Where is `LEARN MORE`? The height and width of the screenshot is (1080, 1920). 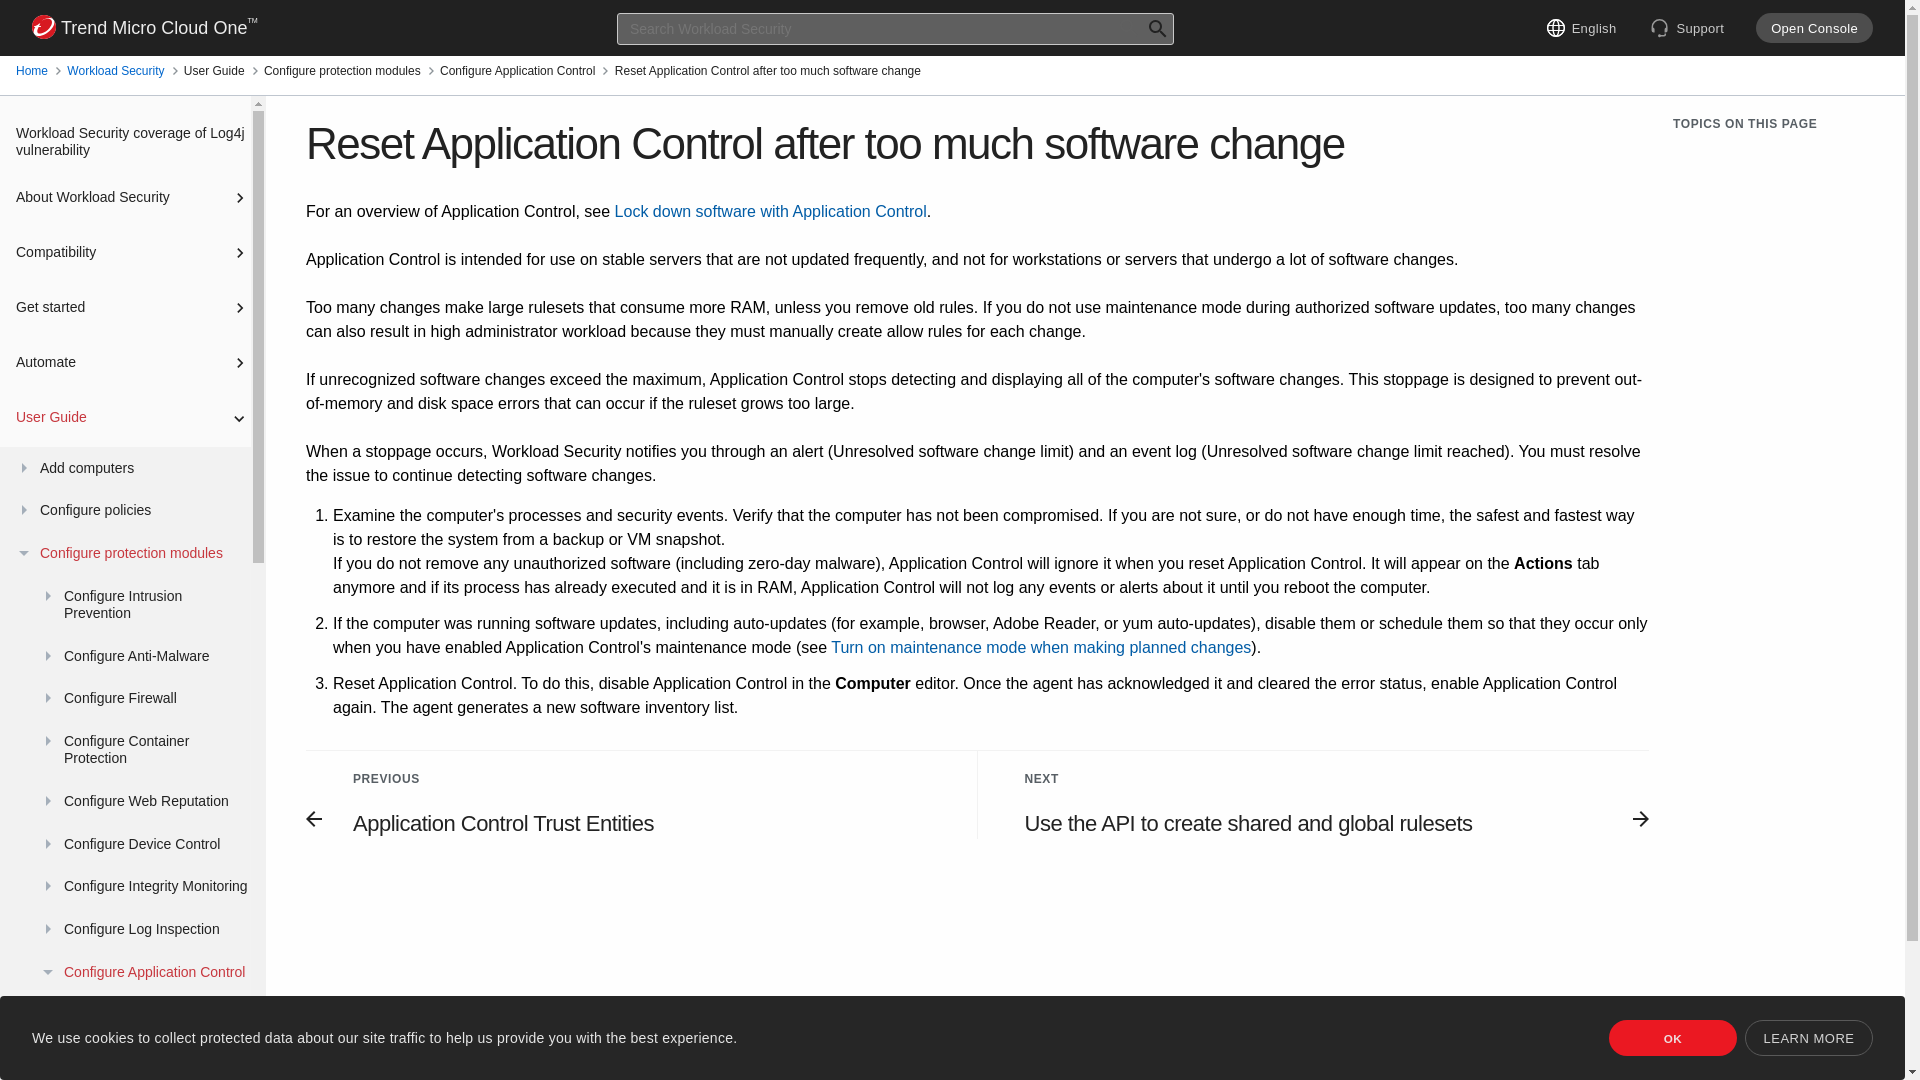 LEARN MORE is located at coordinates (1809, 1038).